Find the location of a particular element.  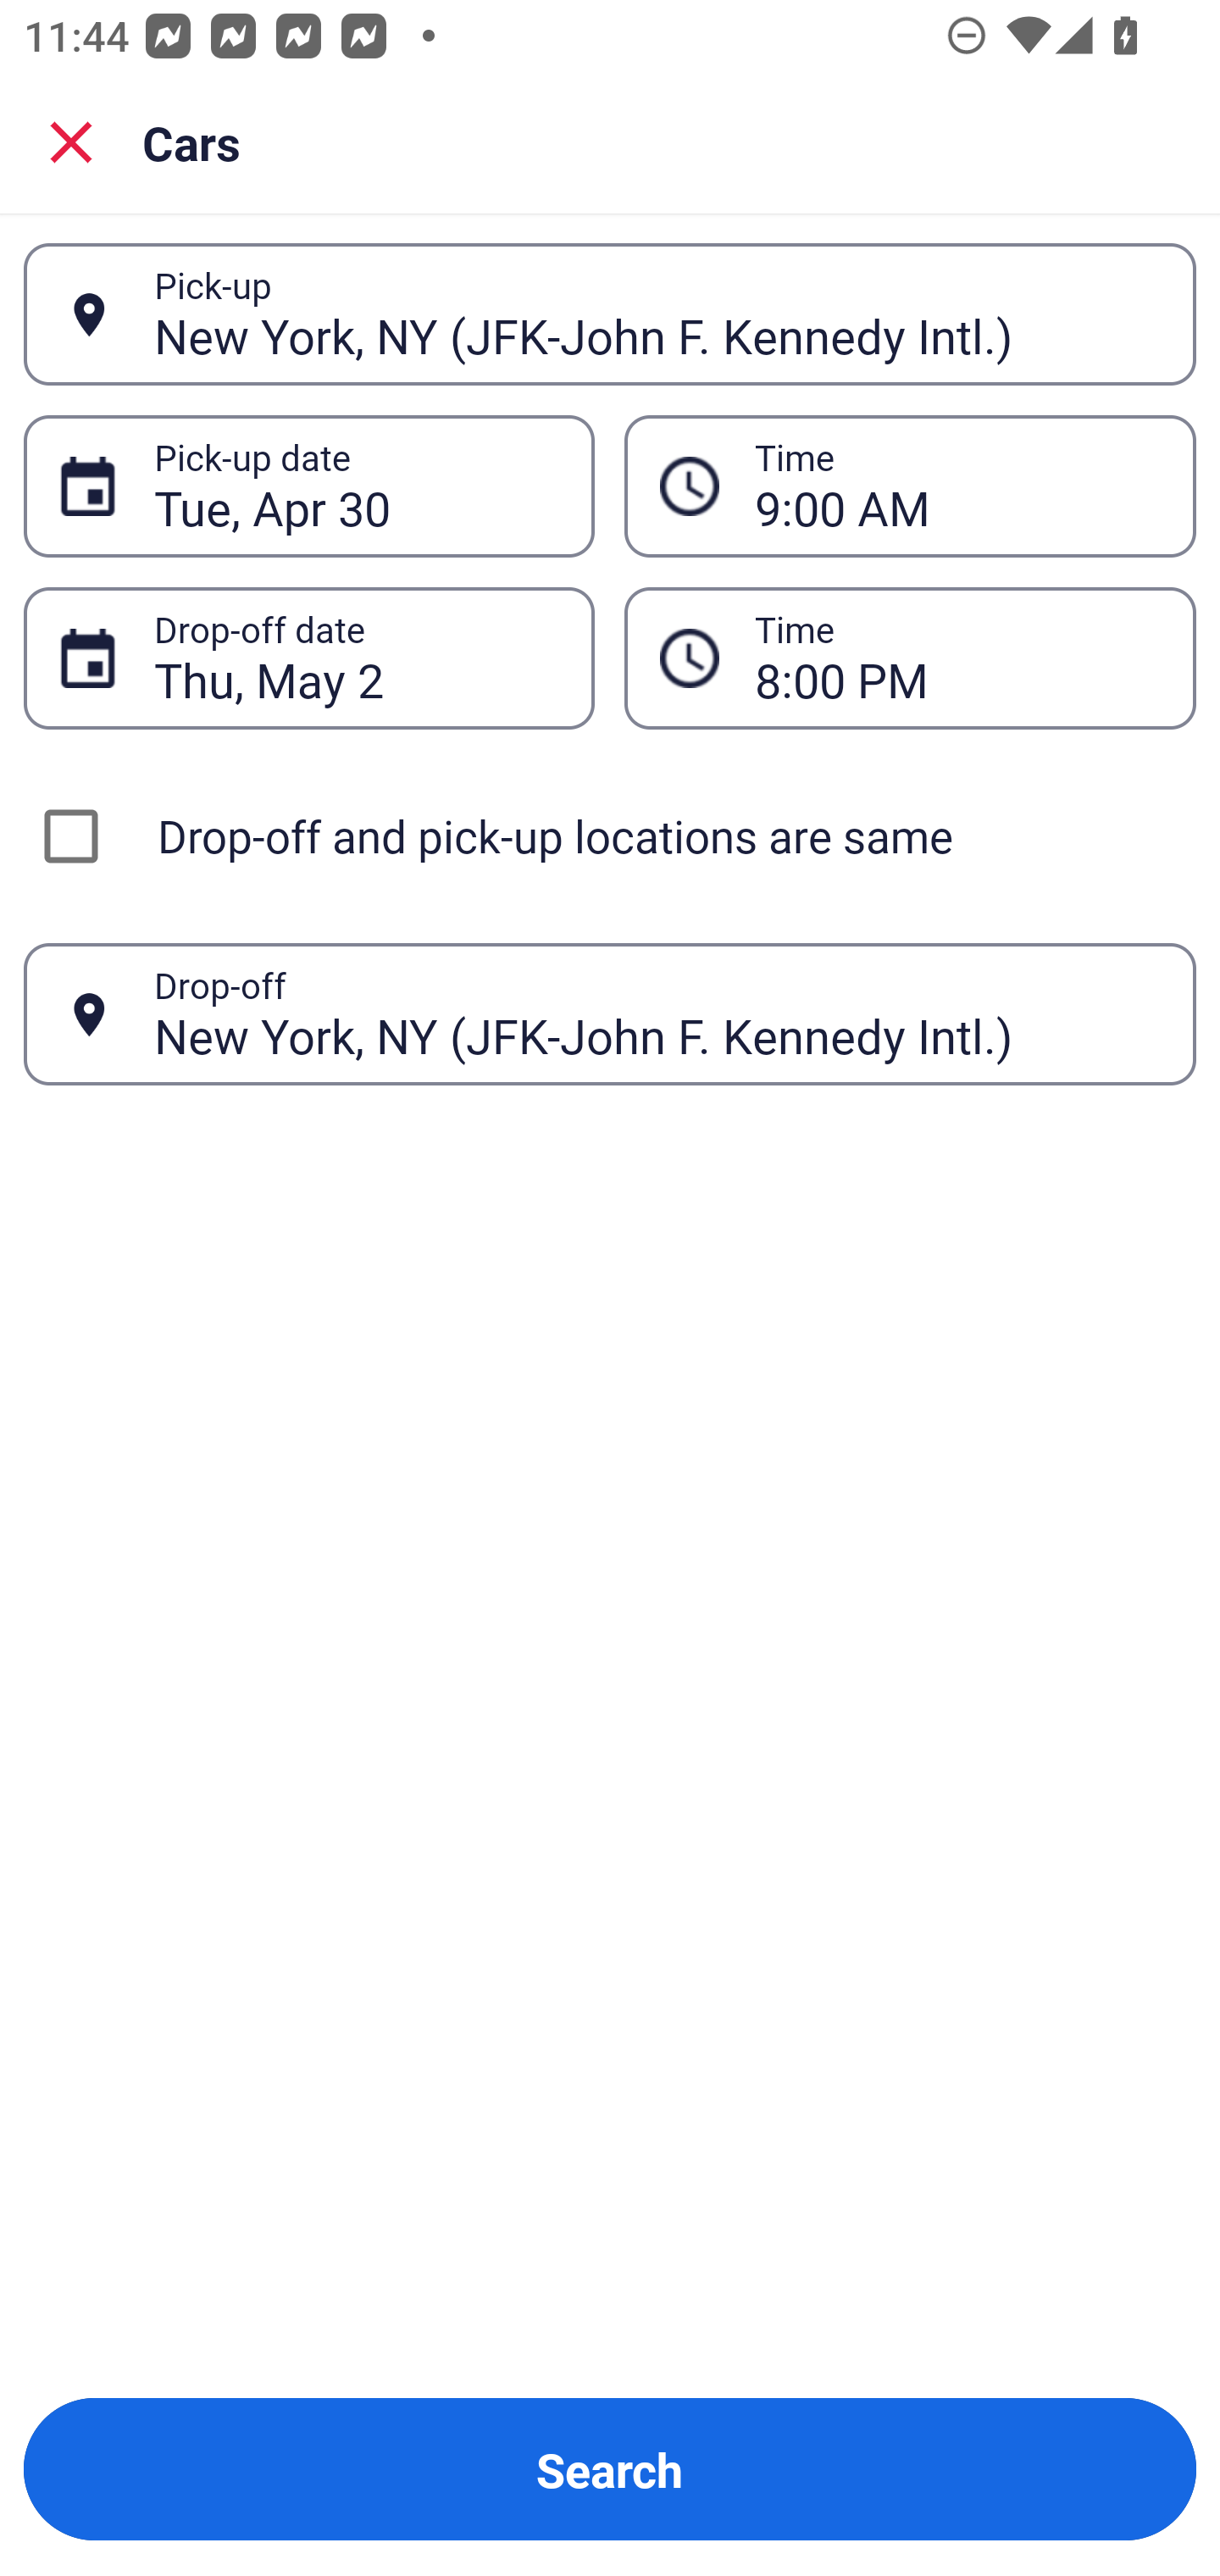

New York, NY (JFK-John F. Kennedy Intl.) is located at coordinates (657, 314).